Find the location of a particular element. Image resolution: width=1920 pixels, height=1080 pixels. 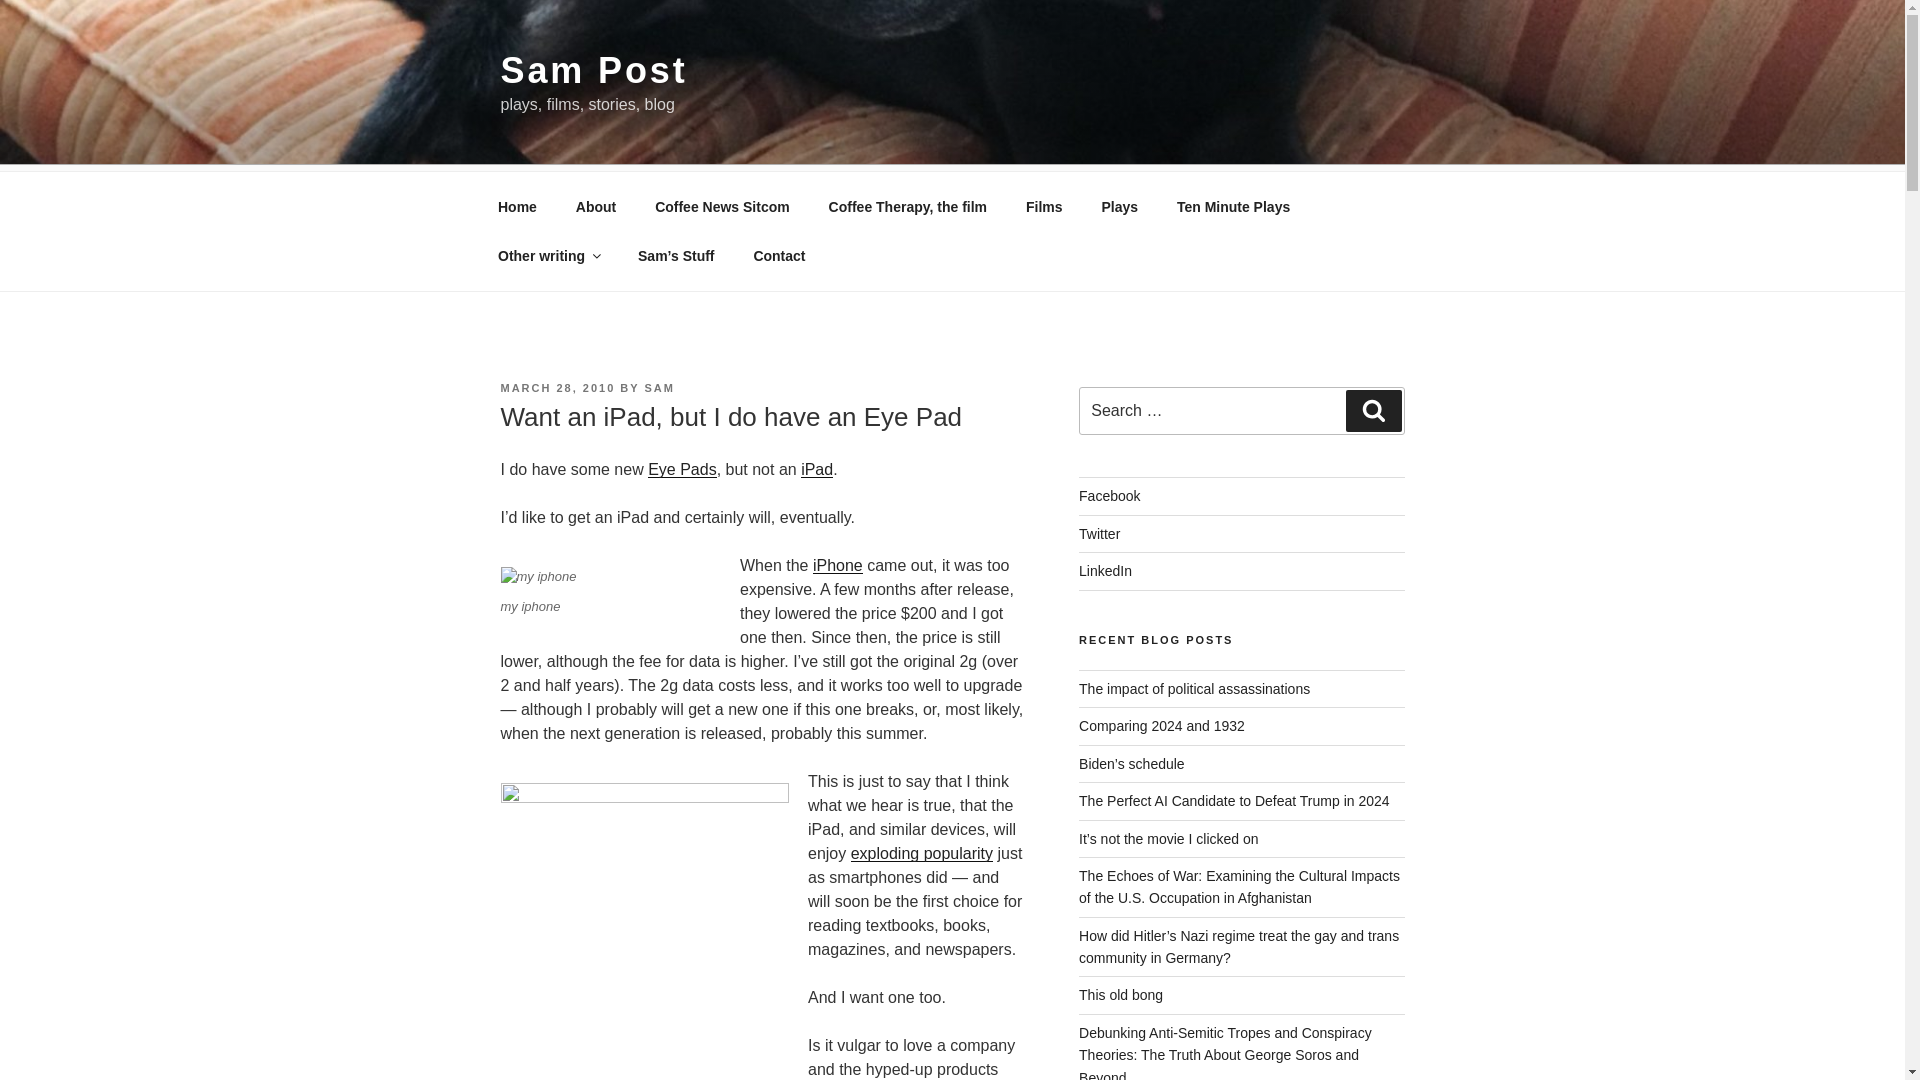

Sam Post is located at coordinates (593, 70).